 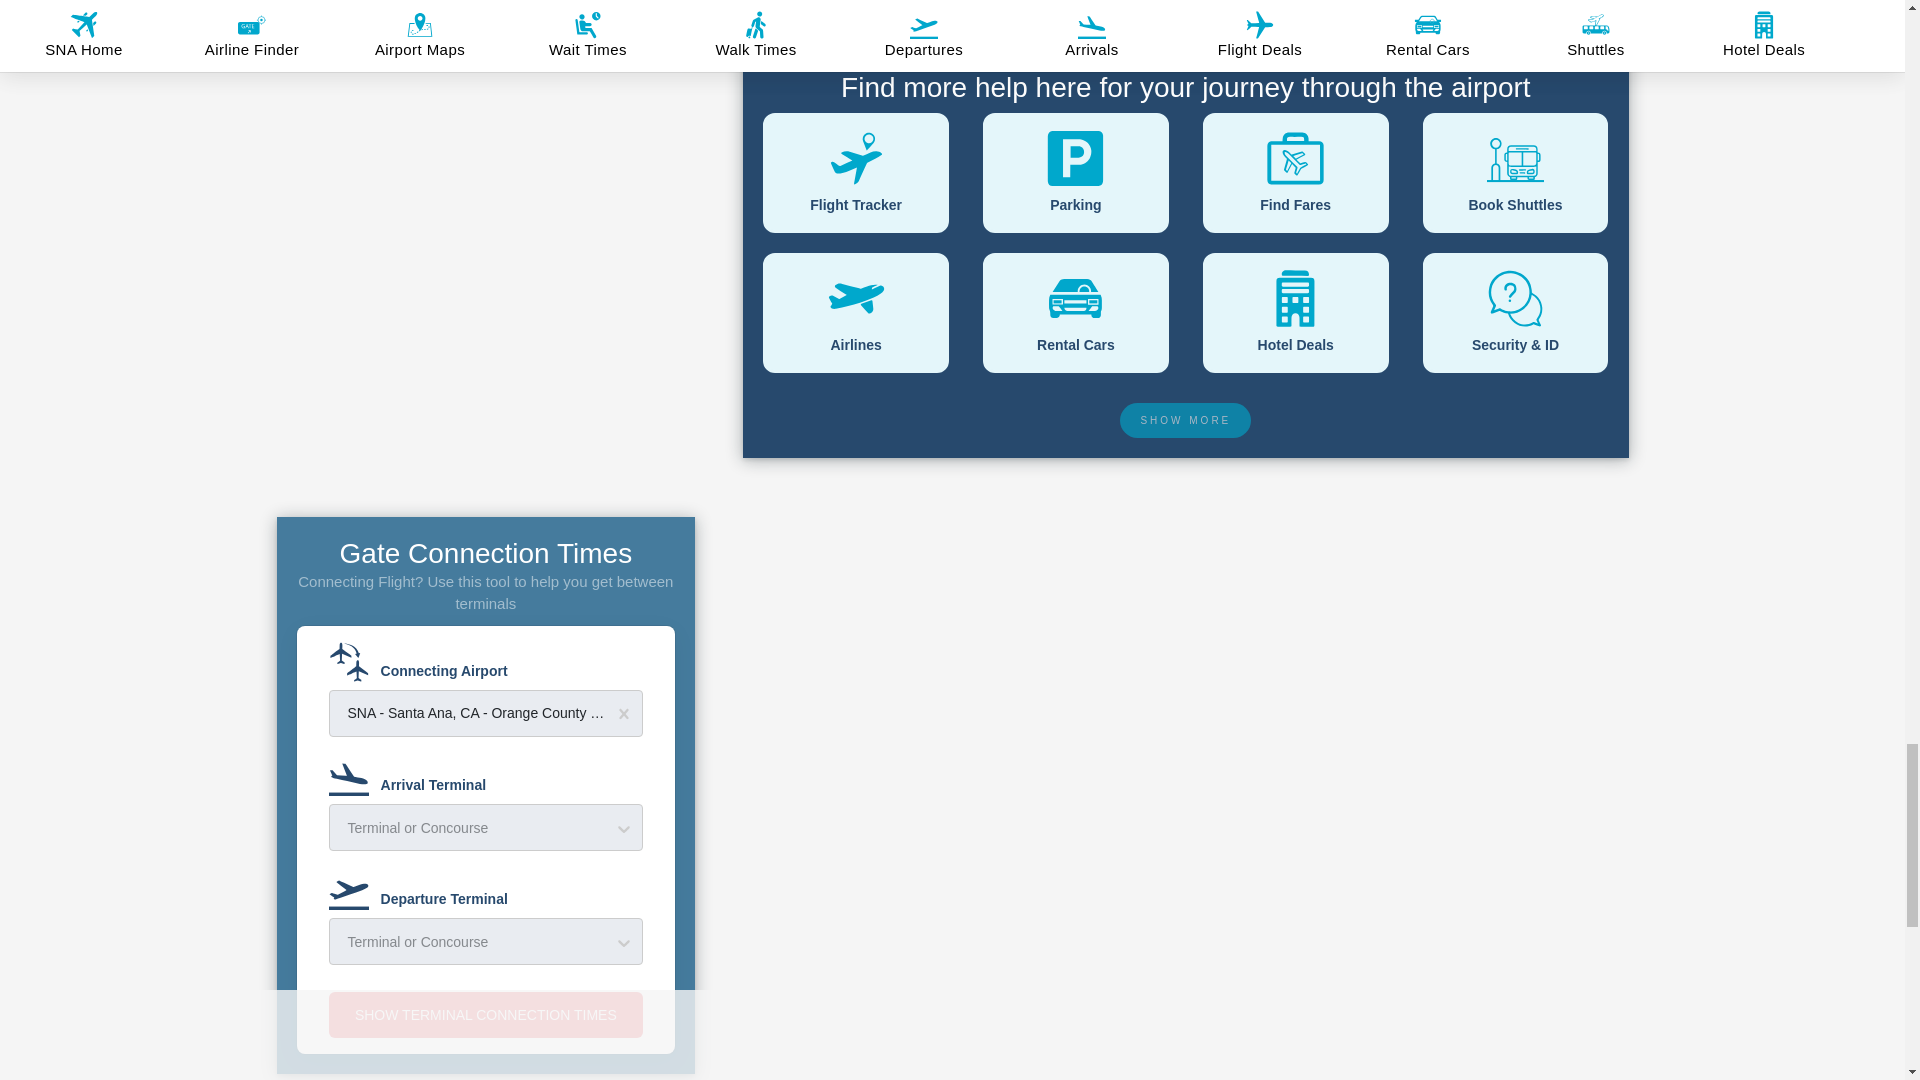 What do you see at coordinates (1185, 420) in the screenshot?
I see `show more` at bounding box center [1185, 420].